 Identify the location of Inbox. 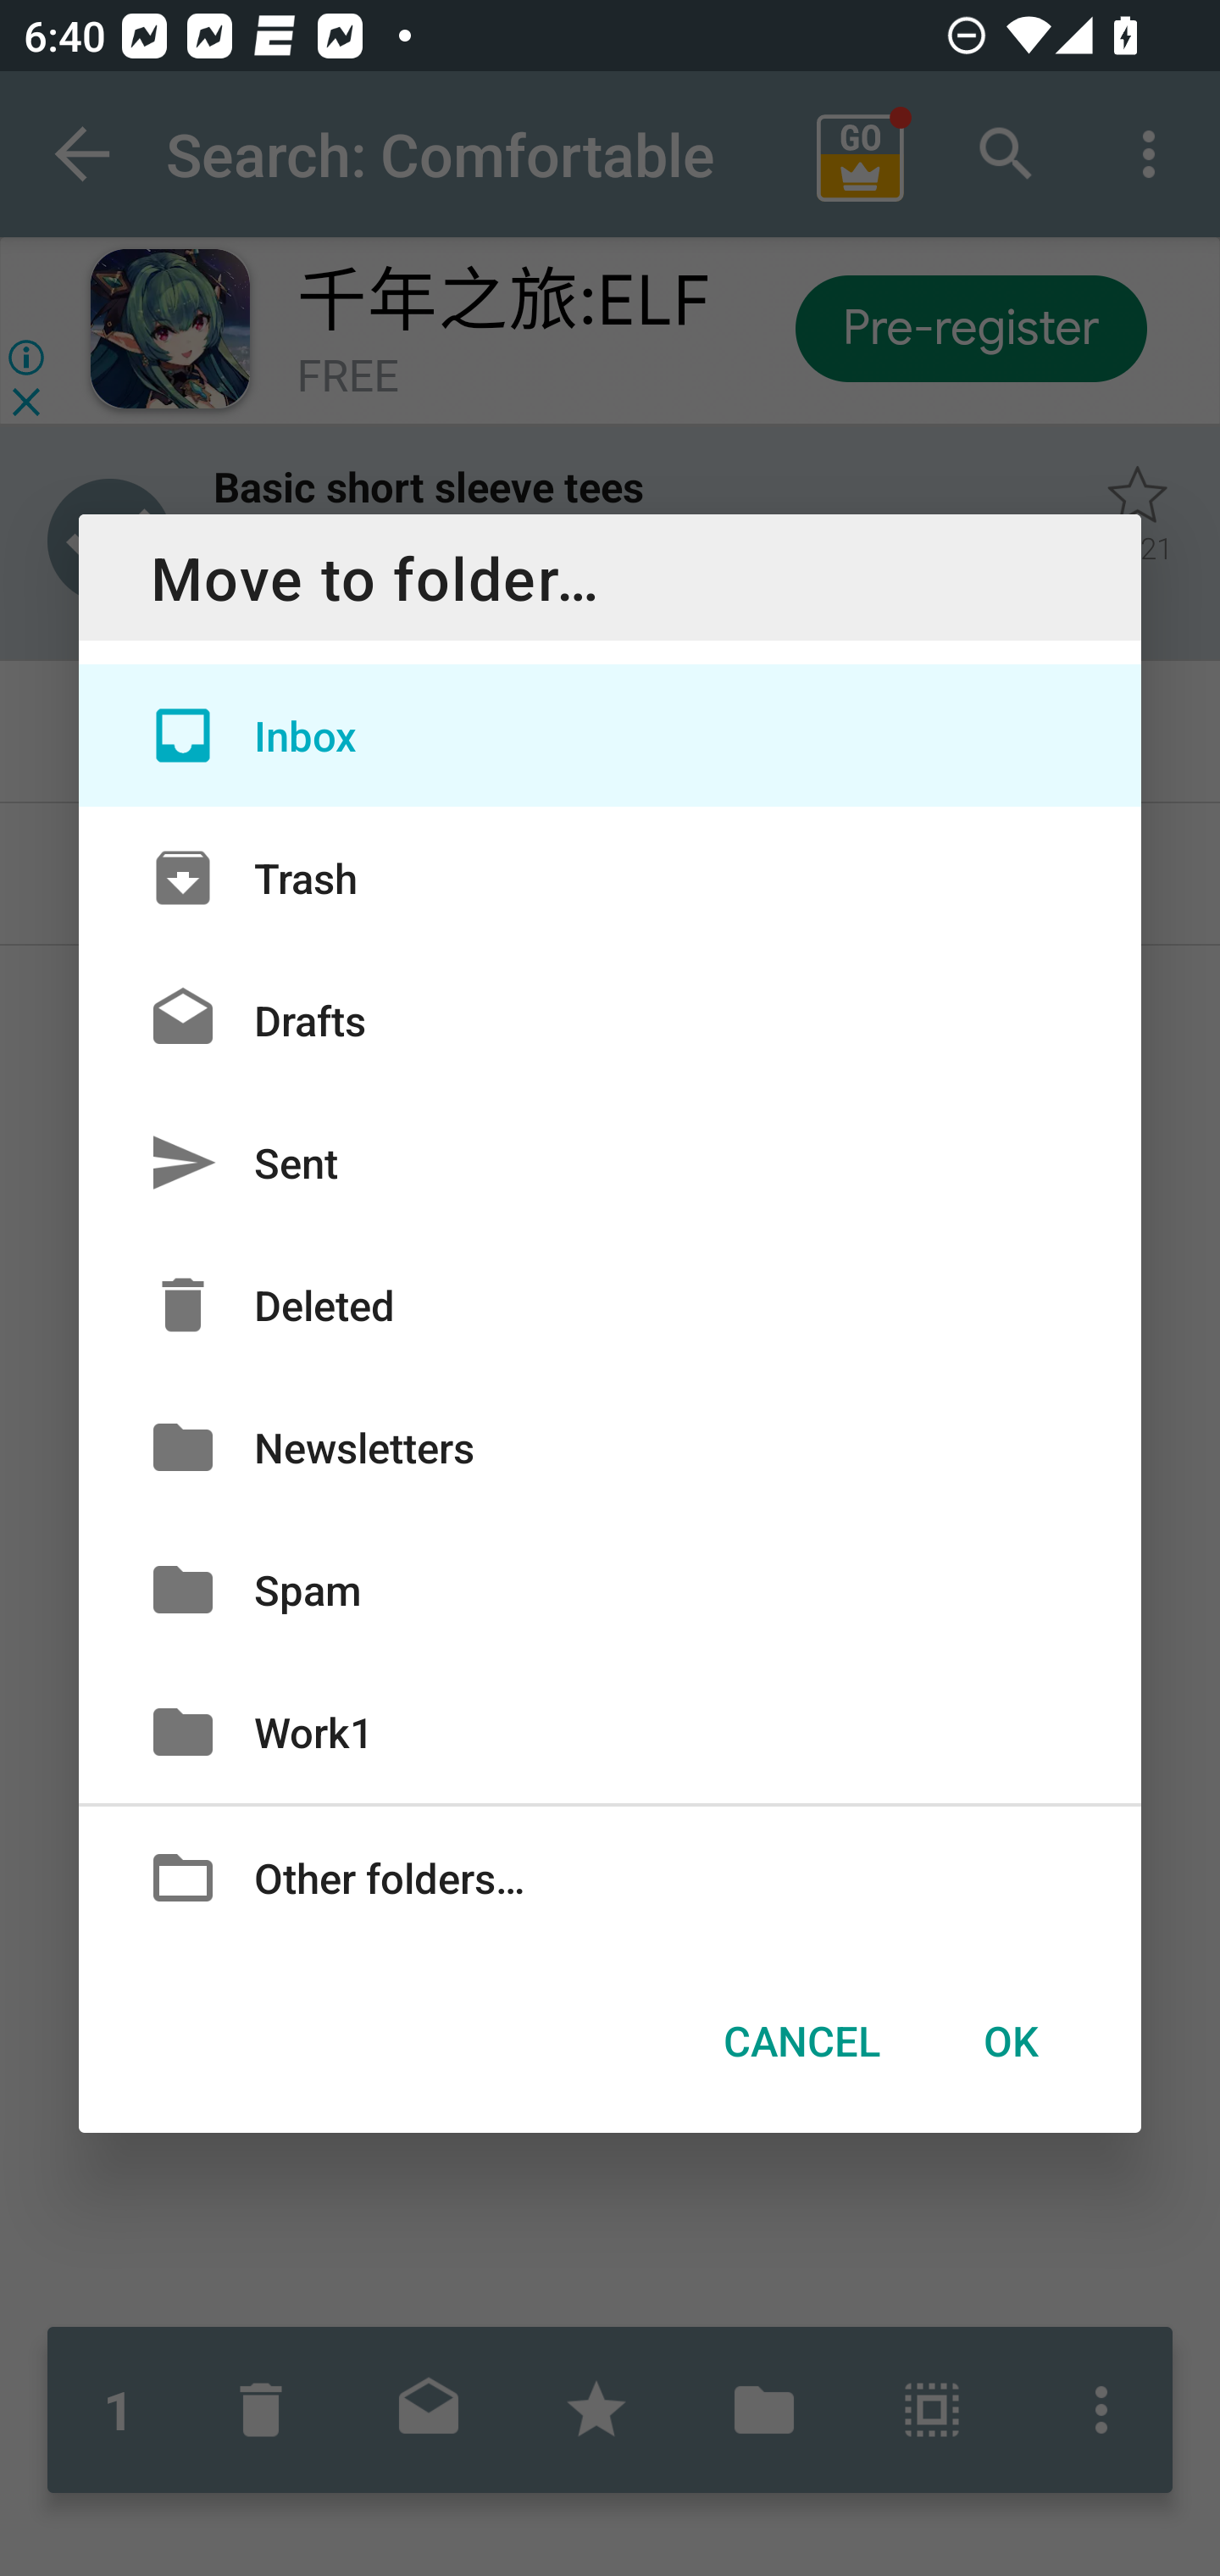
(610, 736).